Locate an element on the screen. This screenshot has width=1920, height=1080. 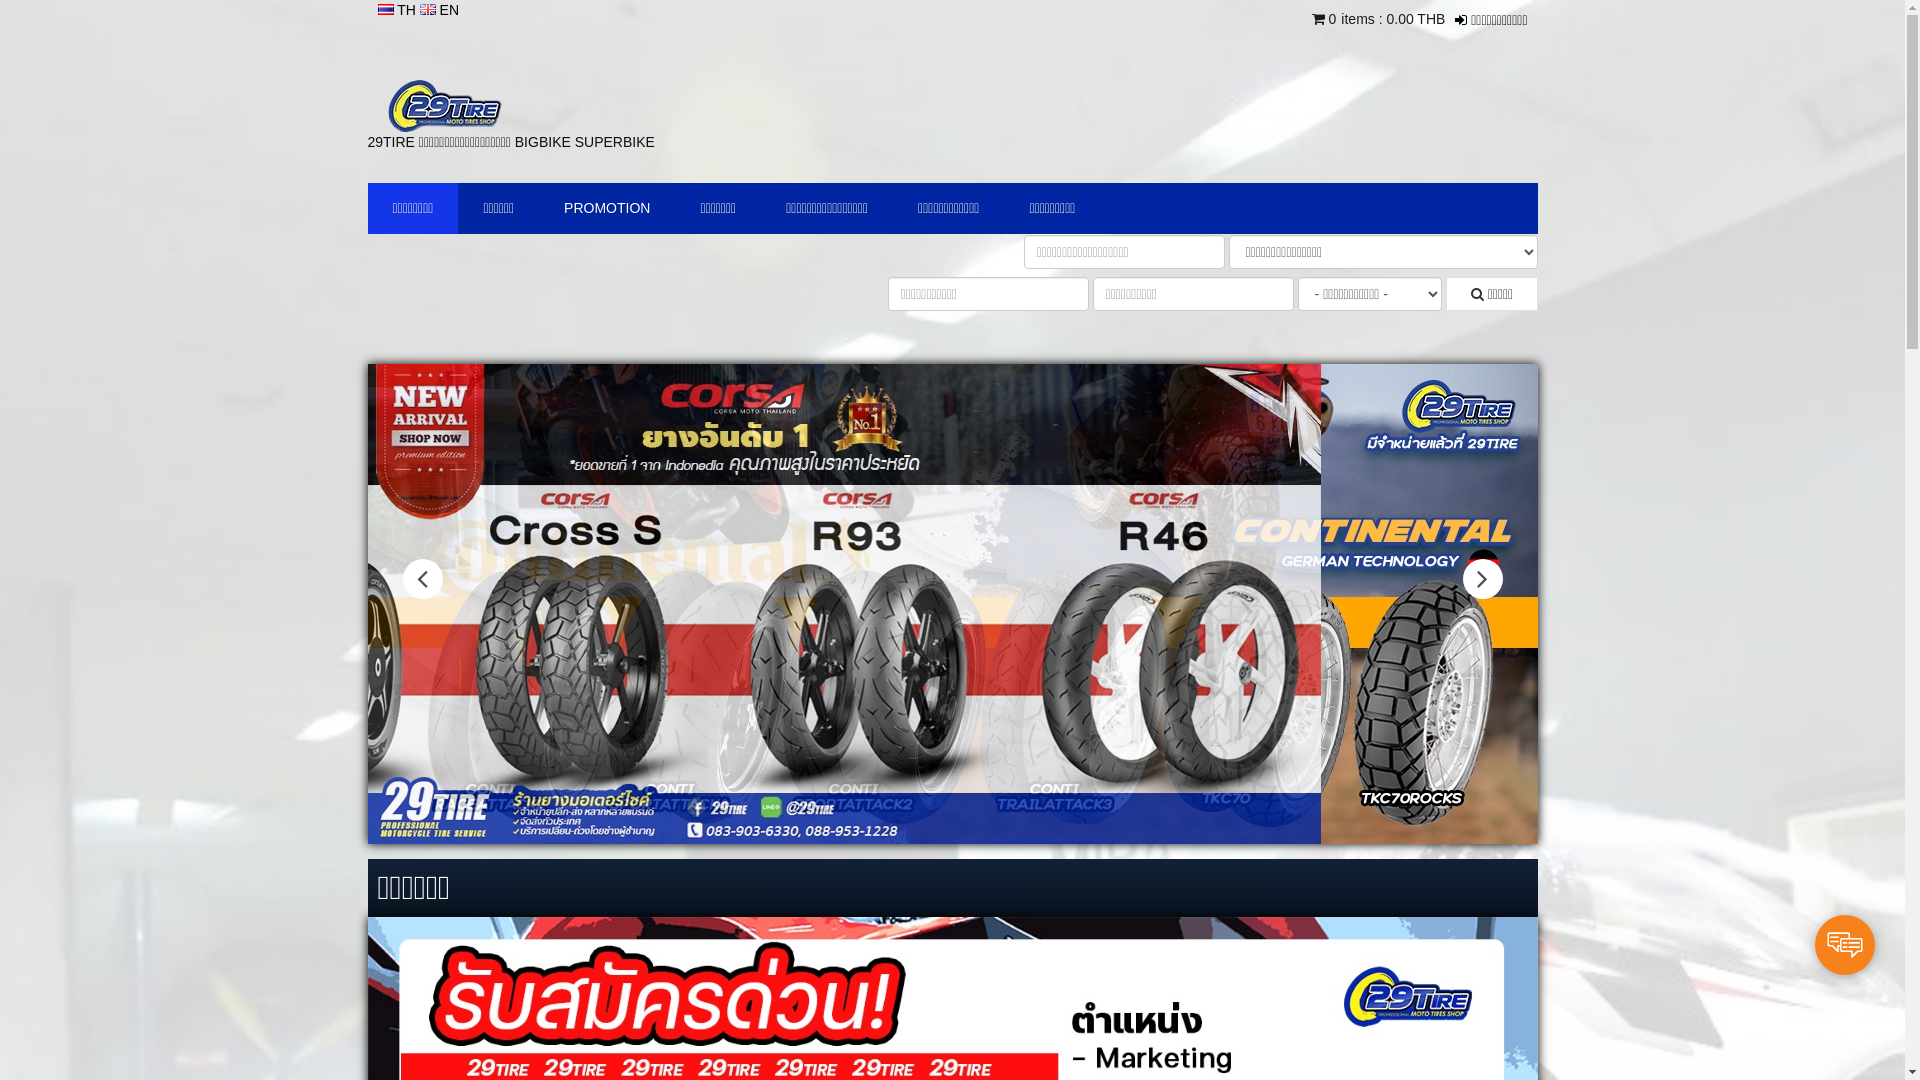
  0 0.00 THB is located at coordinates (1379, 20).